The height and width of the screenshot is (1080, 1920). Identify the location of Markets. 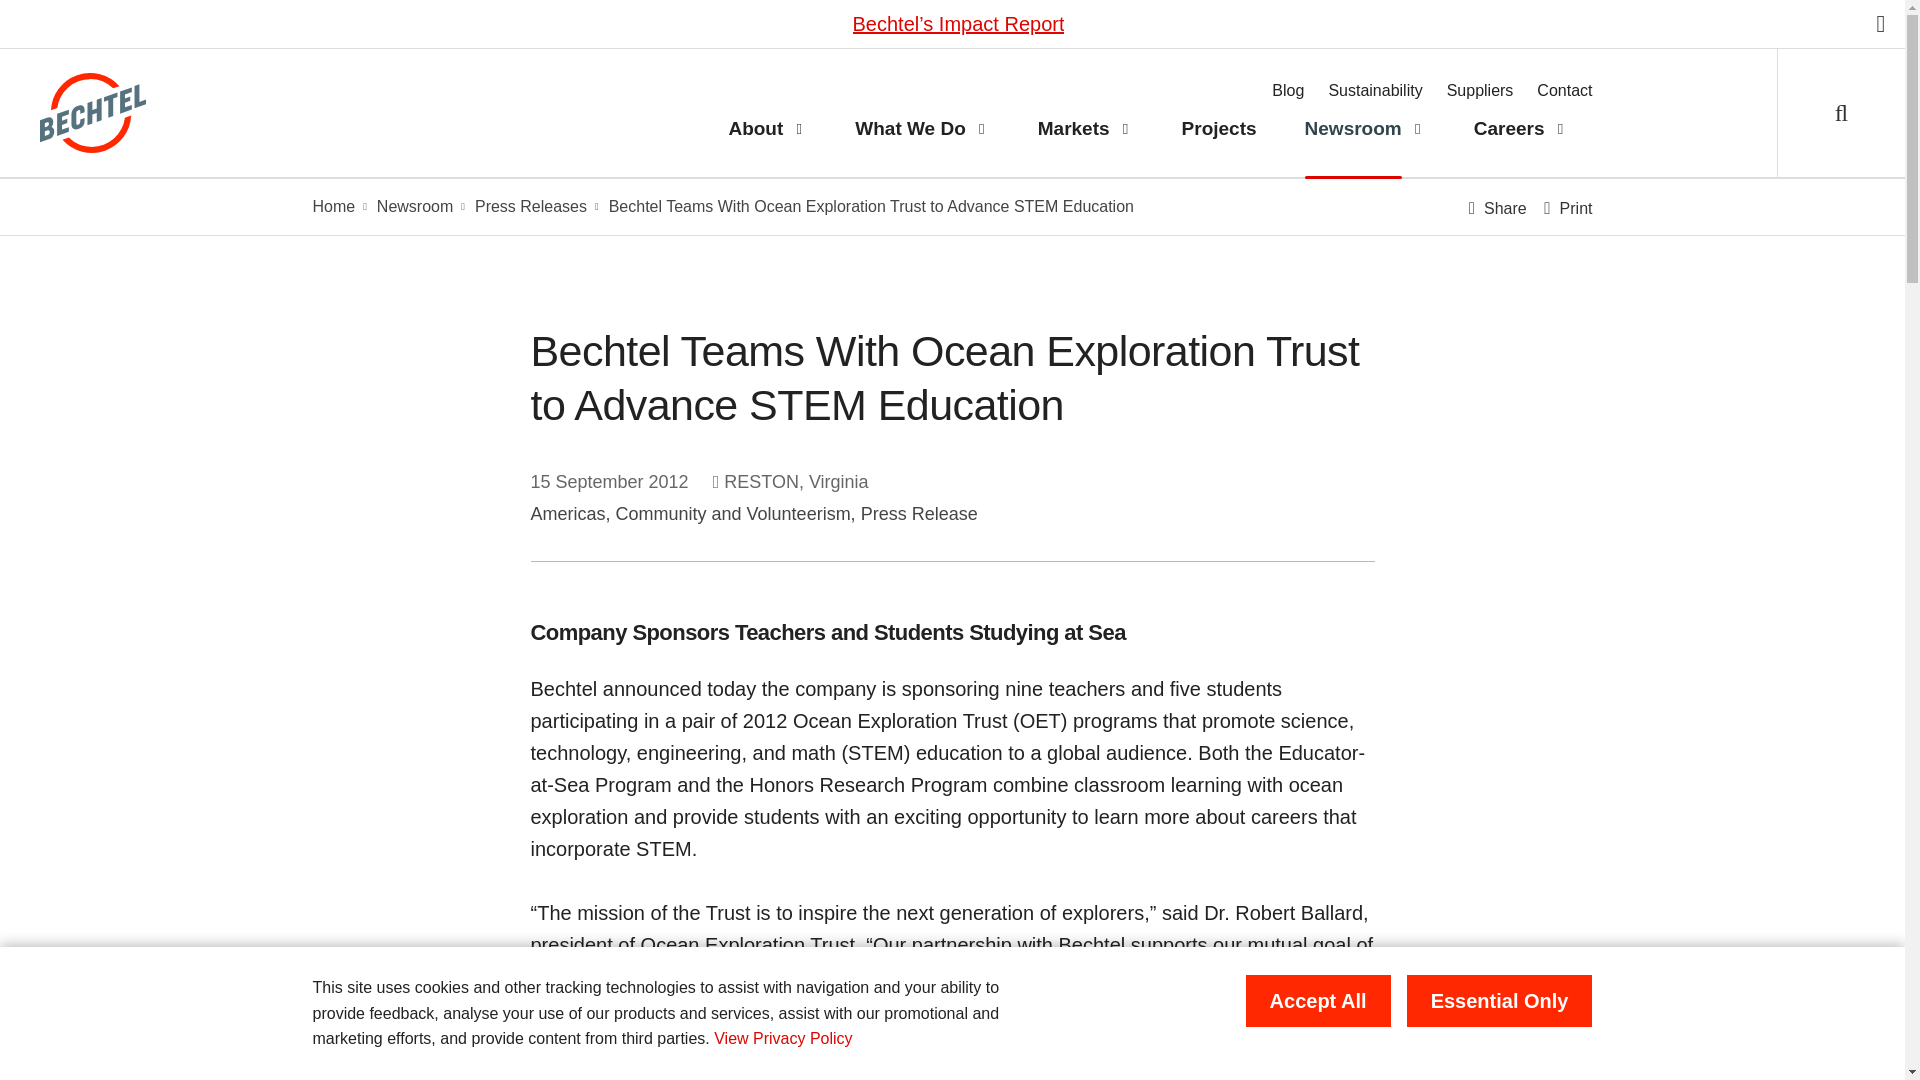
(1061, 129).